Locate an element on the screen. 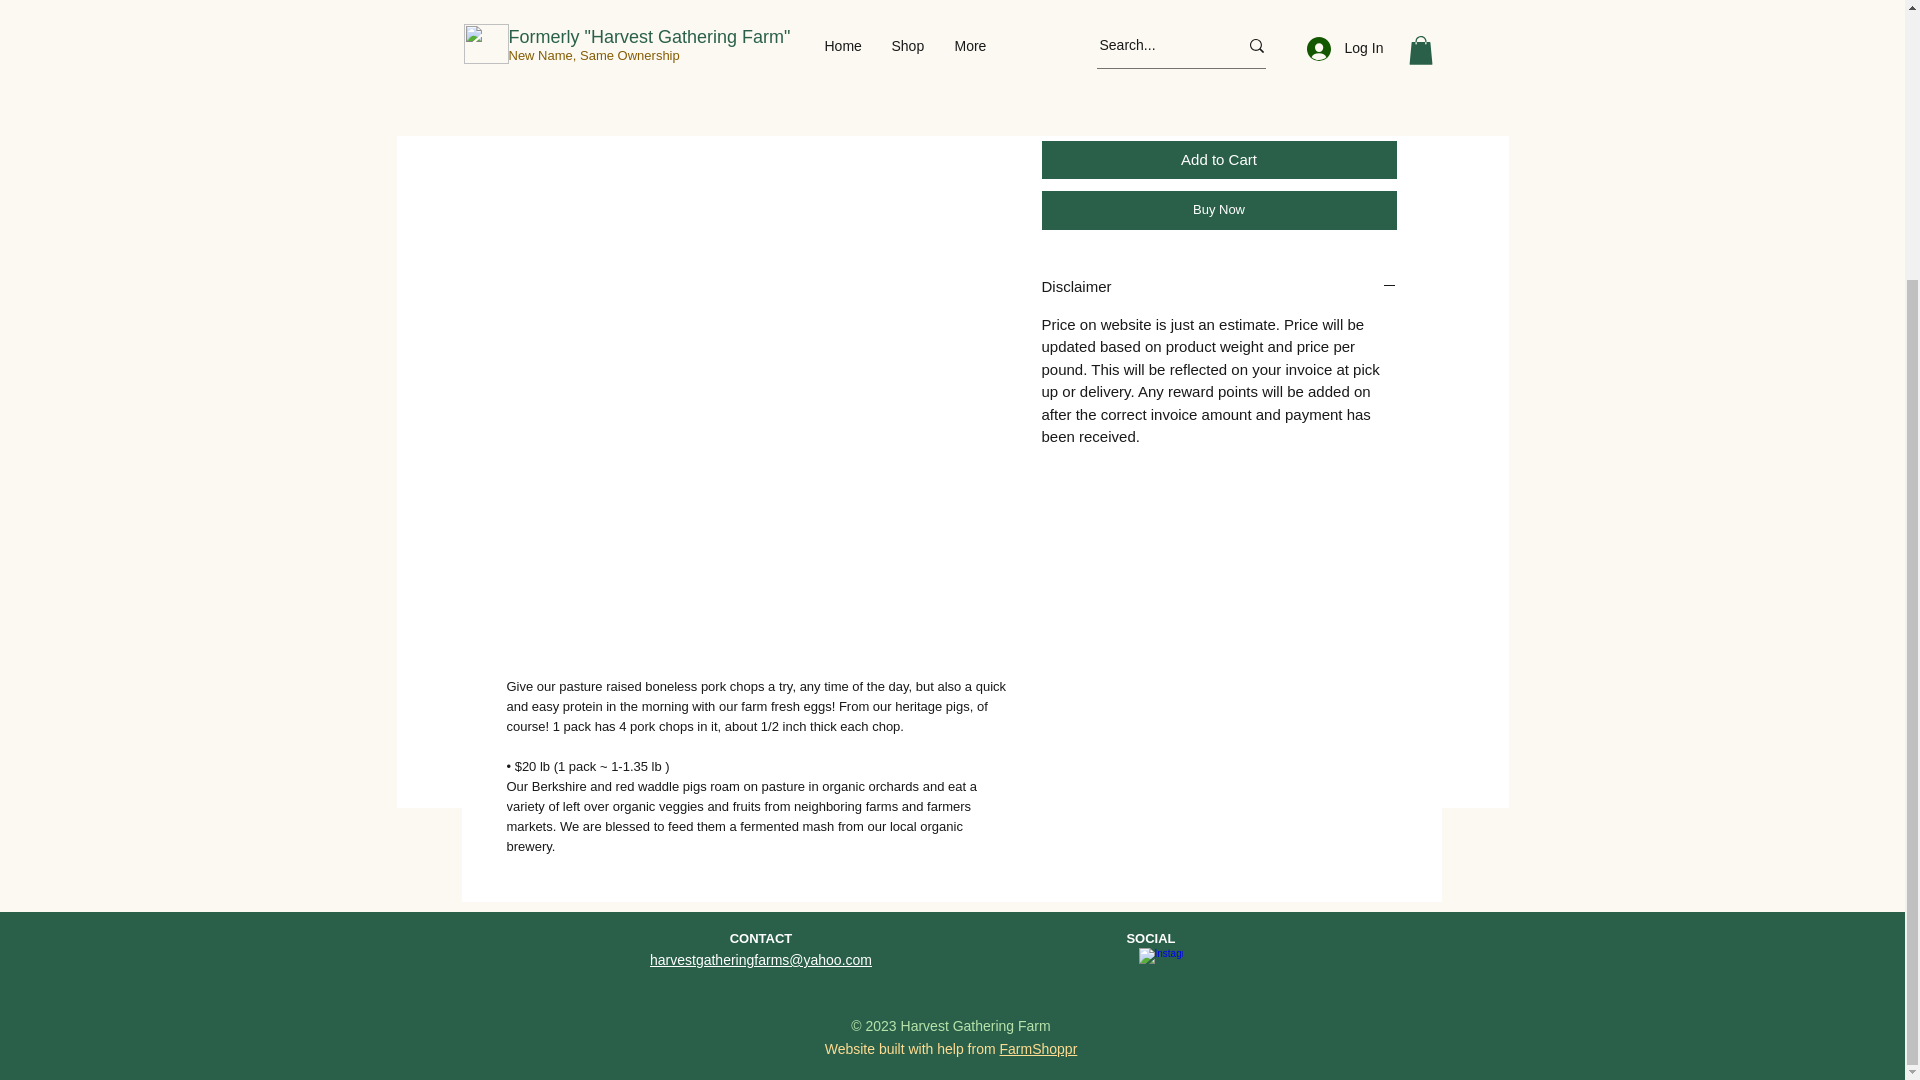 This screenshot has width=1920, height=1080. Buy Now is located at coordinates (1220, 210).